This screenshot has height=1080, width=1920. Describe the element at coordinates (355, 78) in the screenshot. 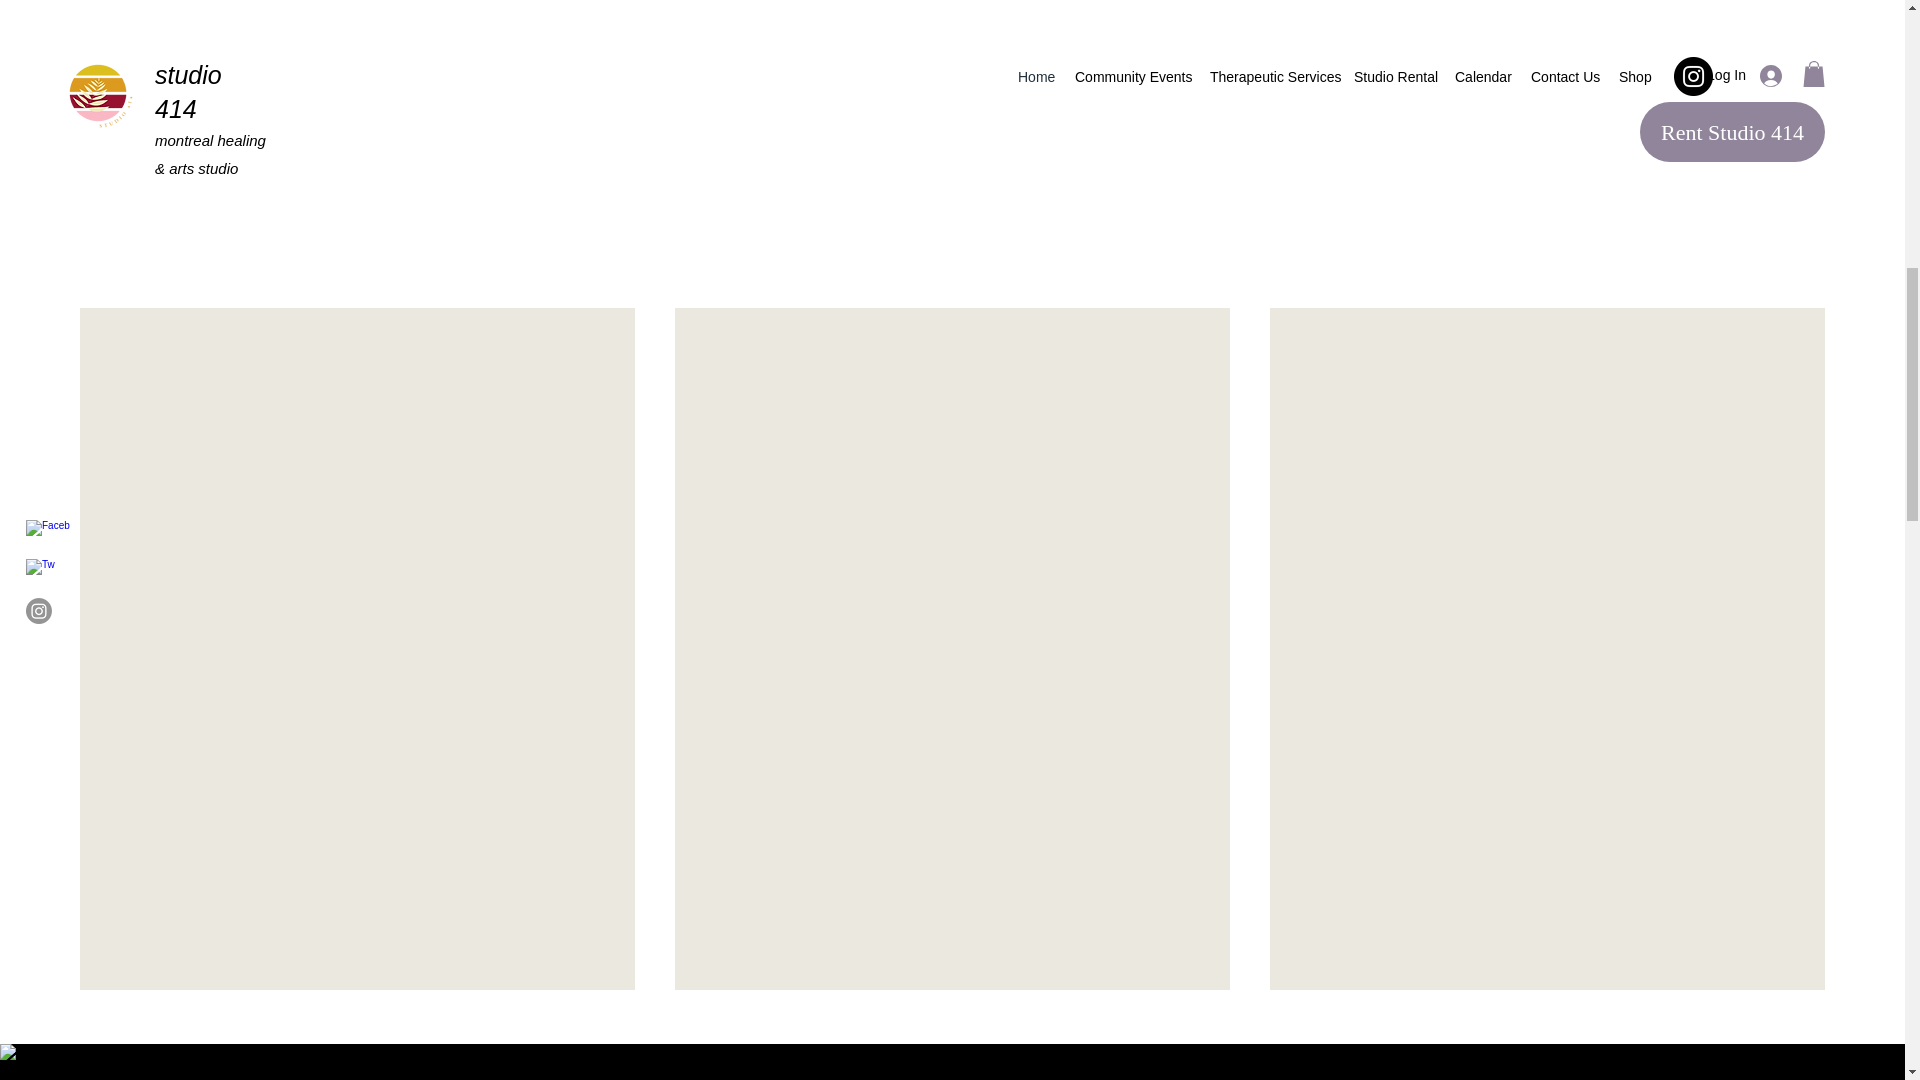

I see `Rental` at that location.